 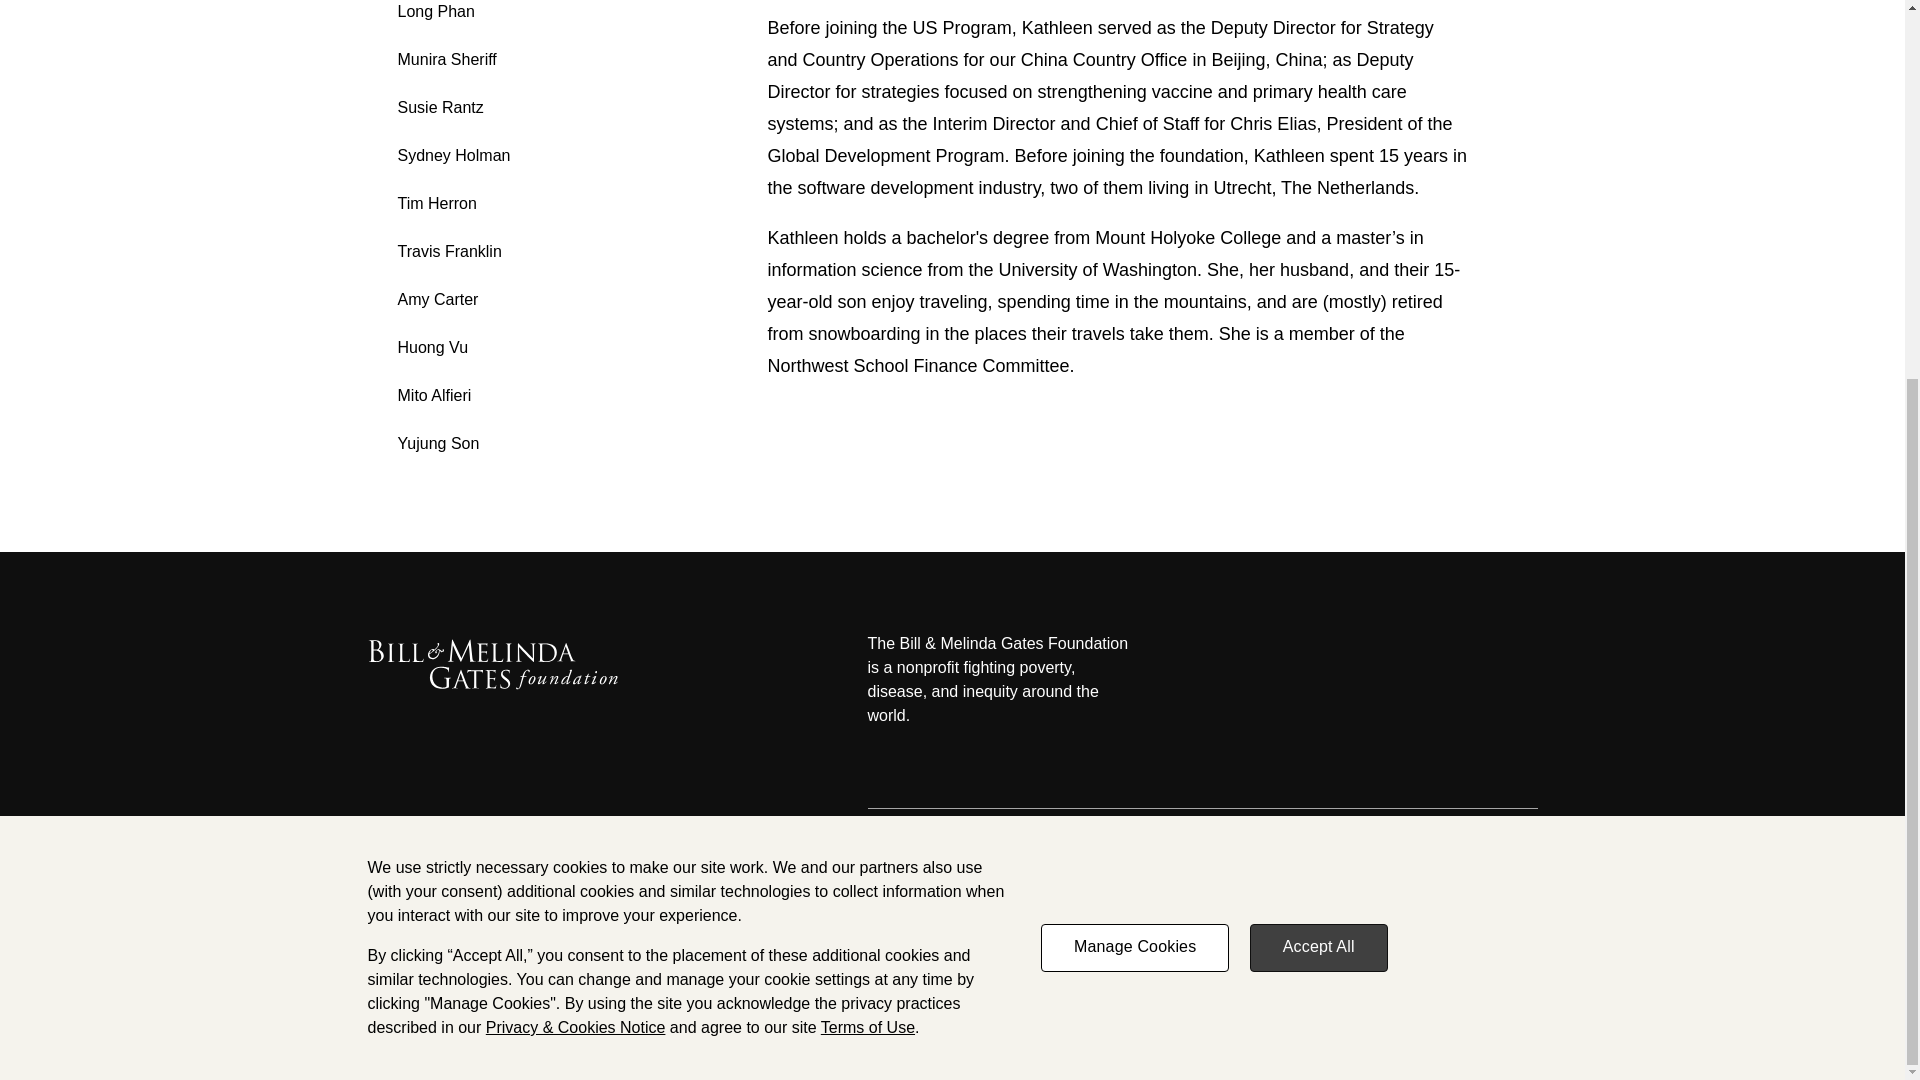 What do you see at coordinates (440, 107) in the screenshot?
I see `Susie Rantz` at bounding box center [440, 107].